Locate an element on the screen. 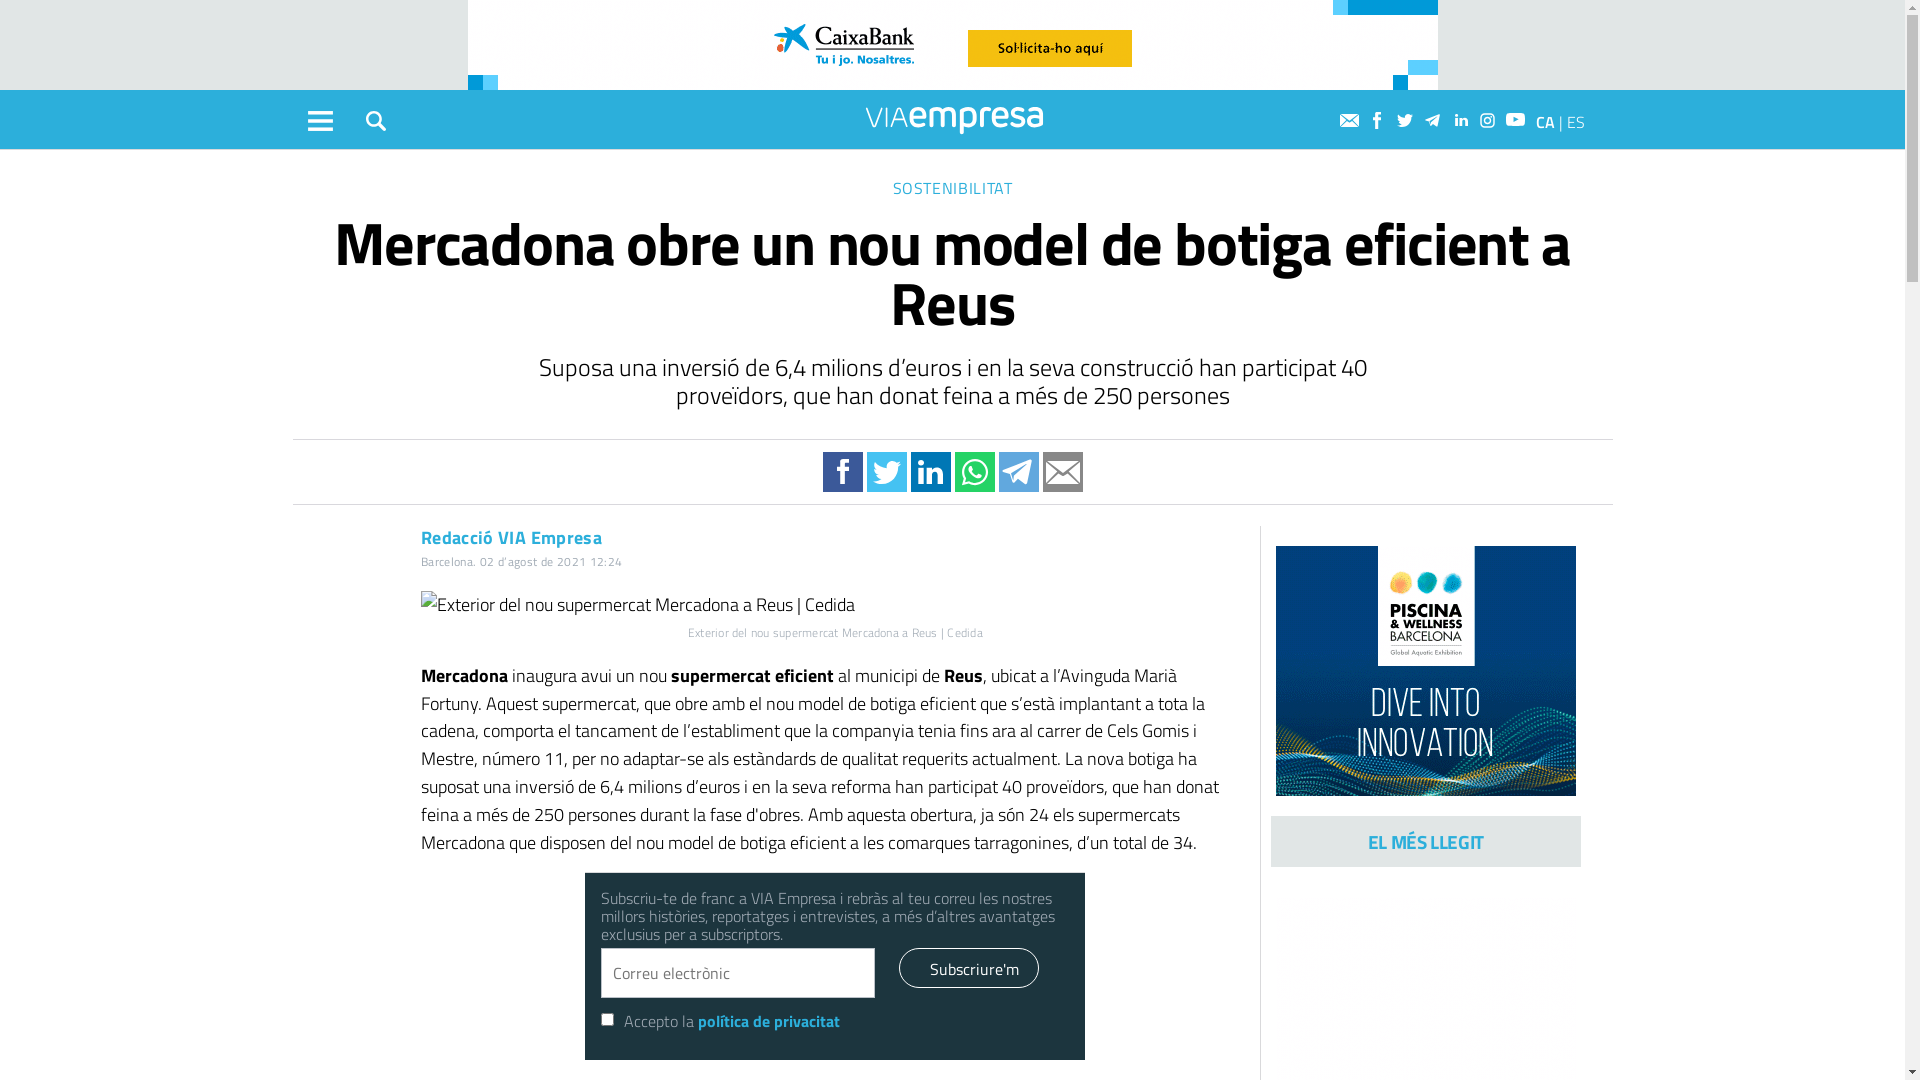 The height and width of the screenshot is (1080, 1920). Instagram is located at coordinates (1490, 120).